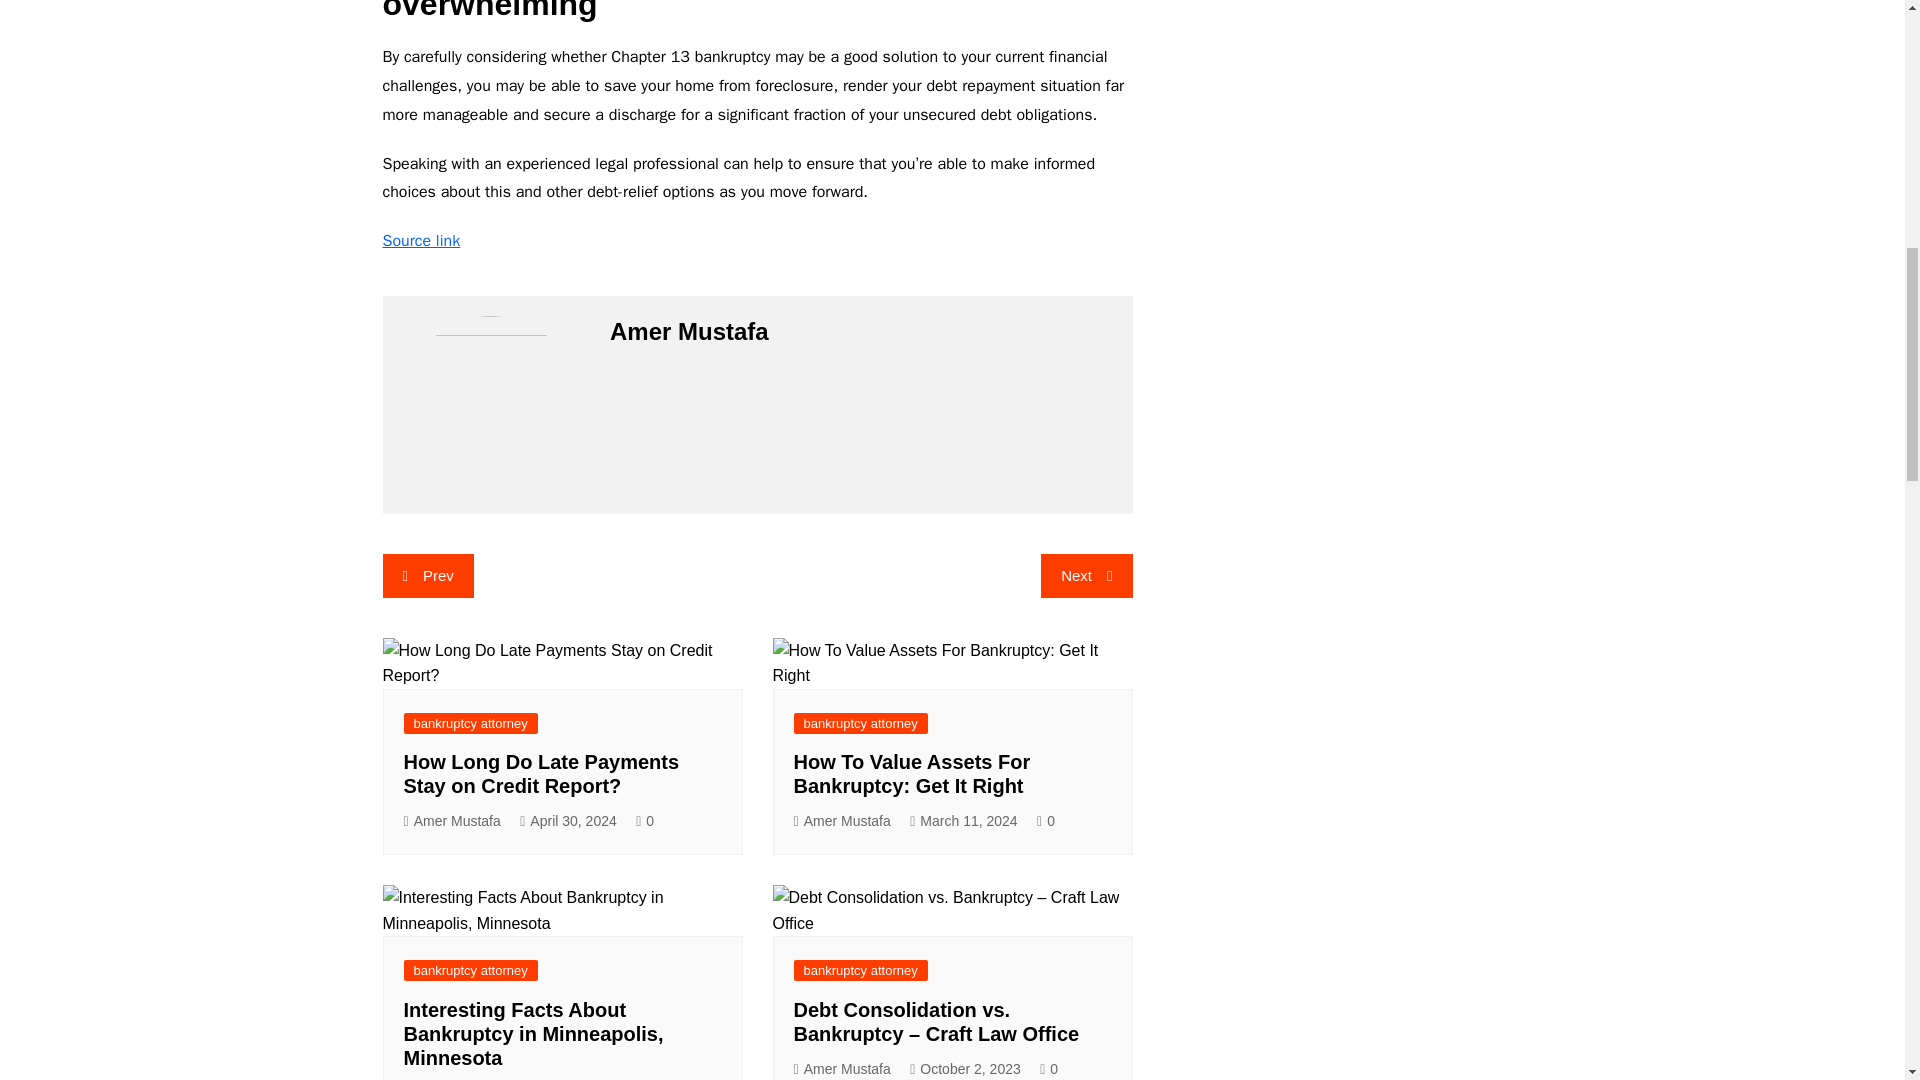 This screenshot has width=1920, height=1080. What do you see at coordinates (421, 240) in the screenshot?
I see `Source link` at bounding box center [421, 240].